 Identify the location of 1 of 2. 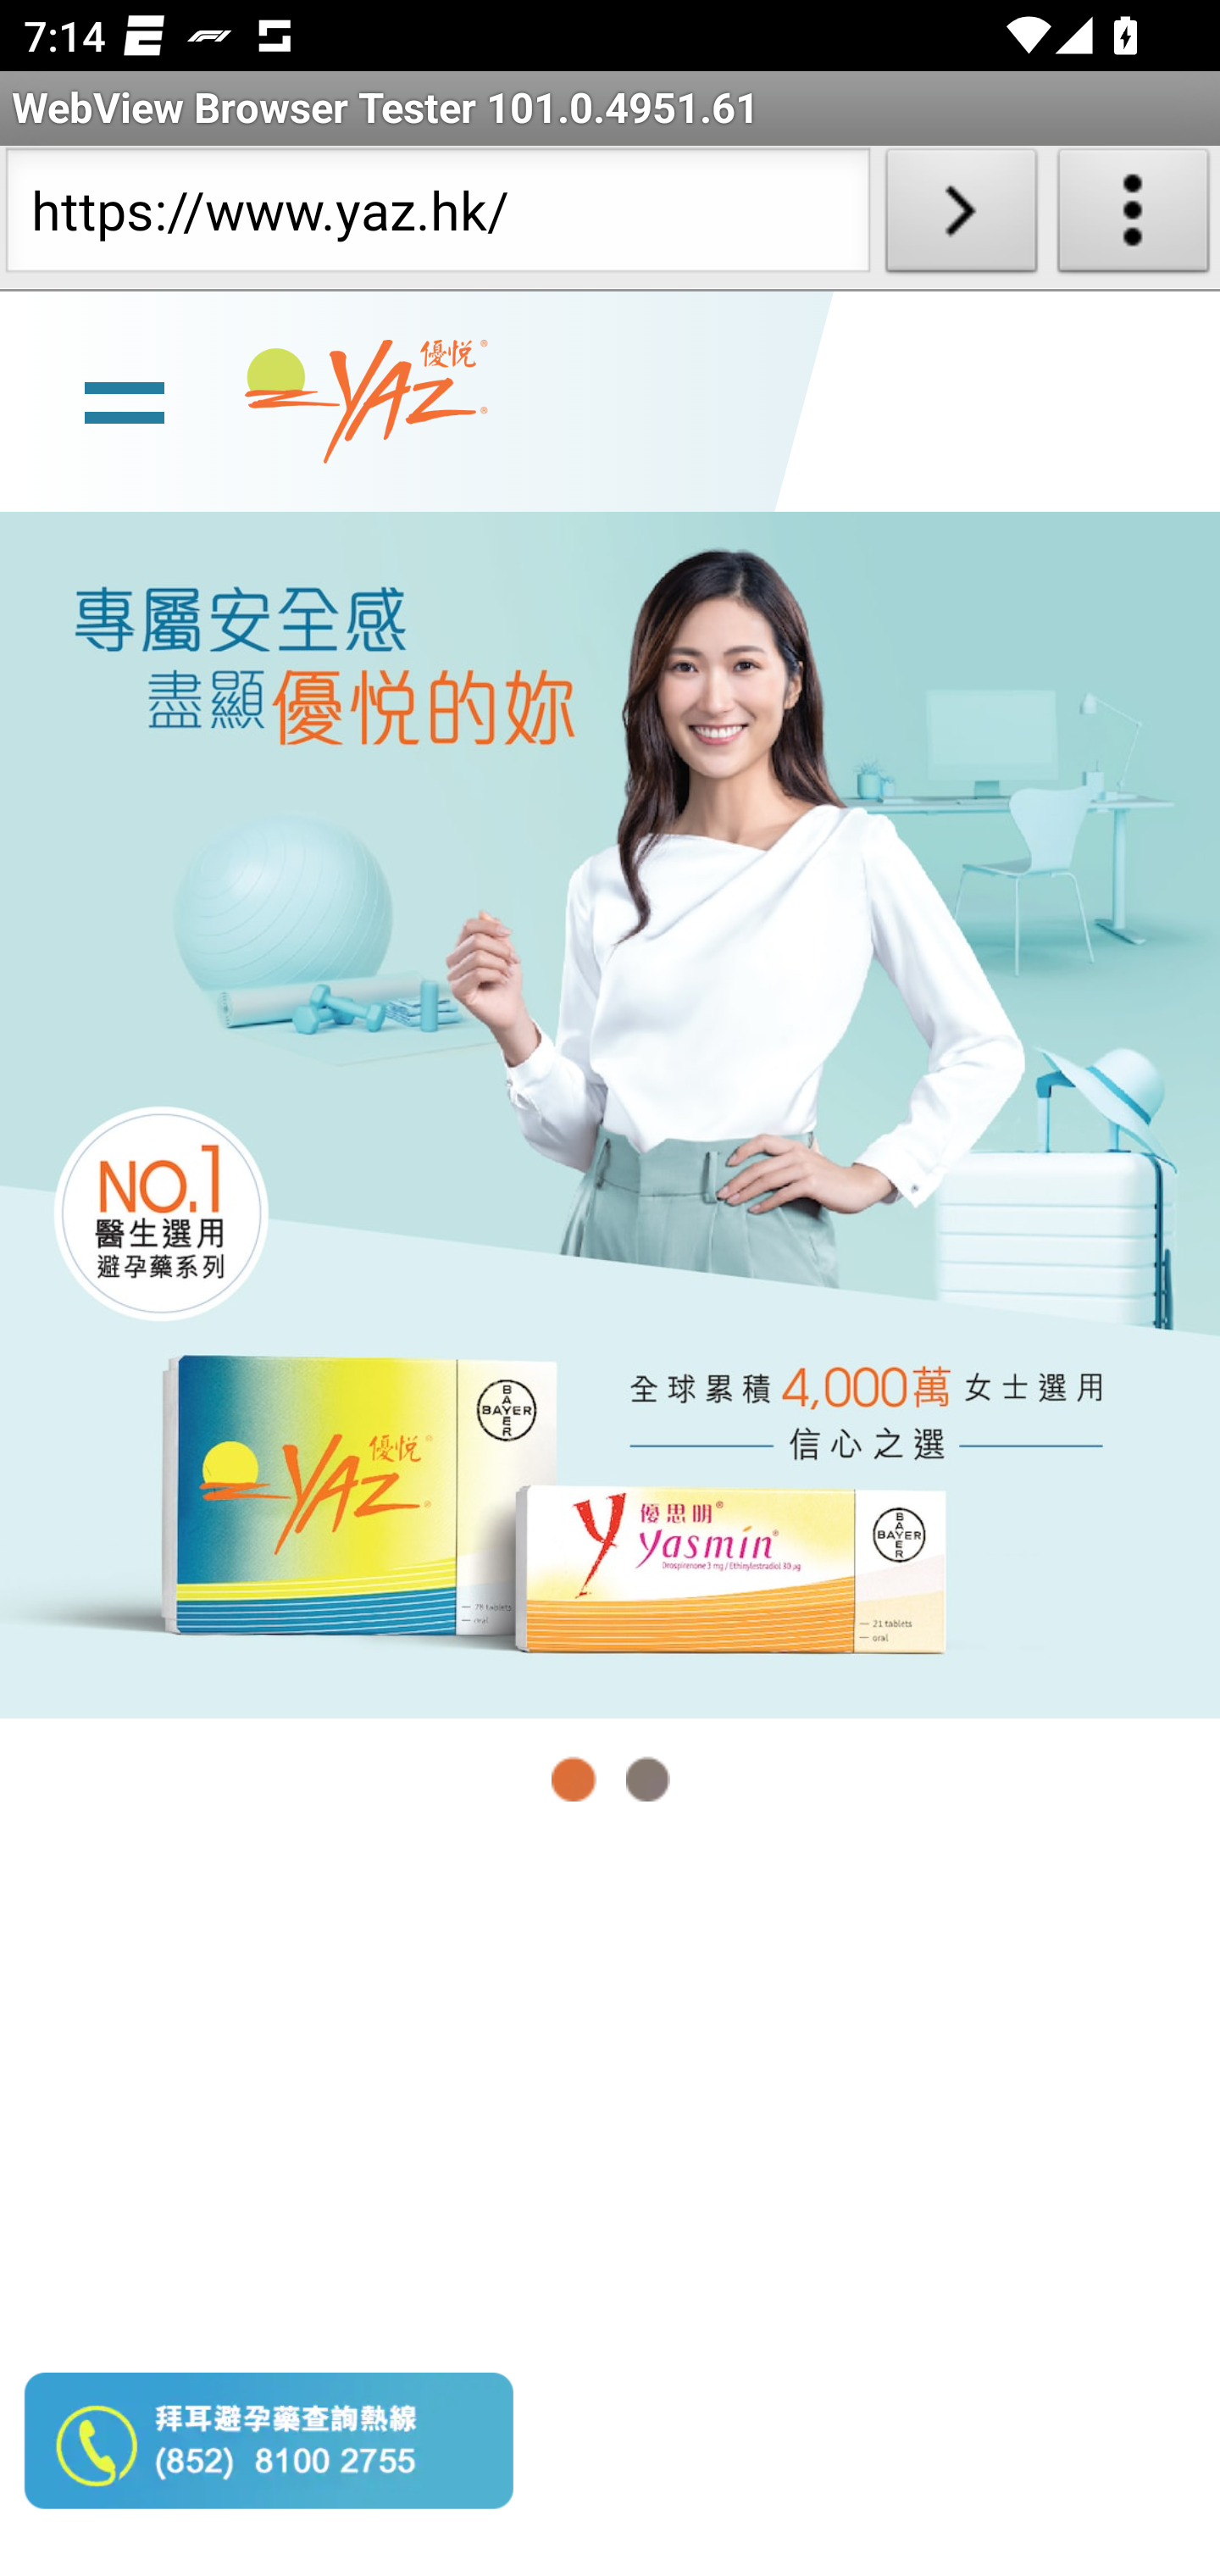
(574, 1779).